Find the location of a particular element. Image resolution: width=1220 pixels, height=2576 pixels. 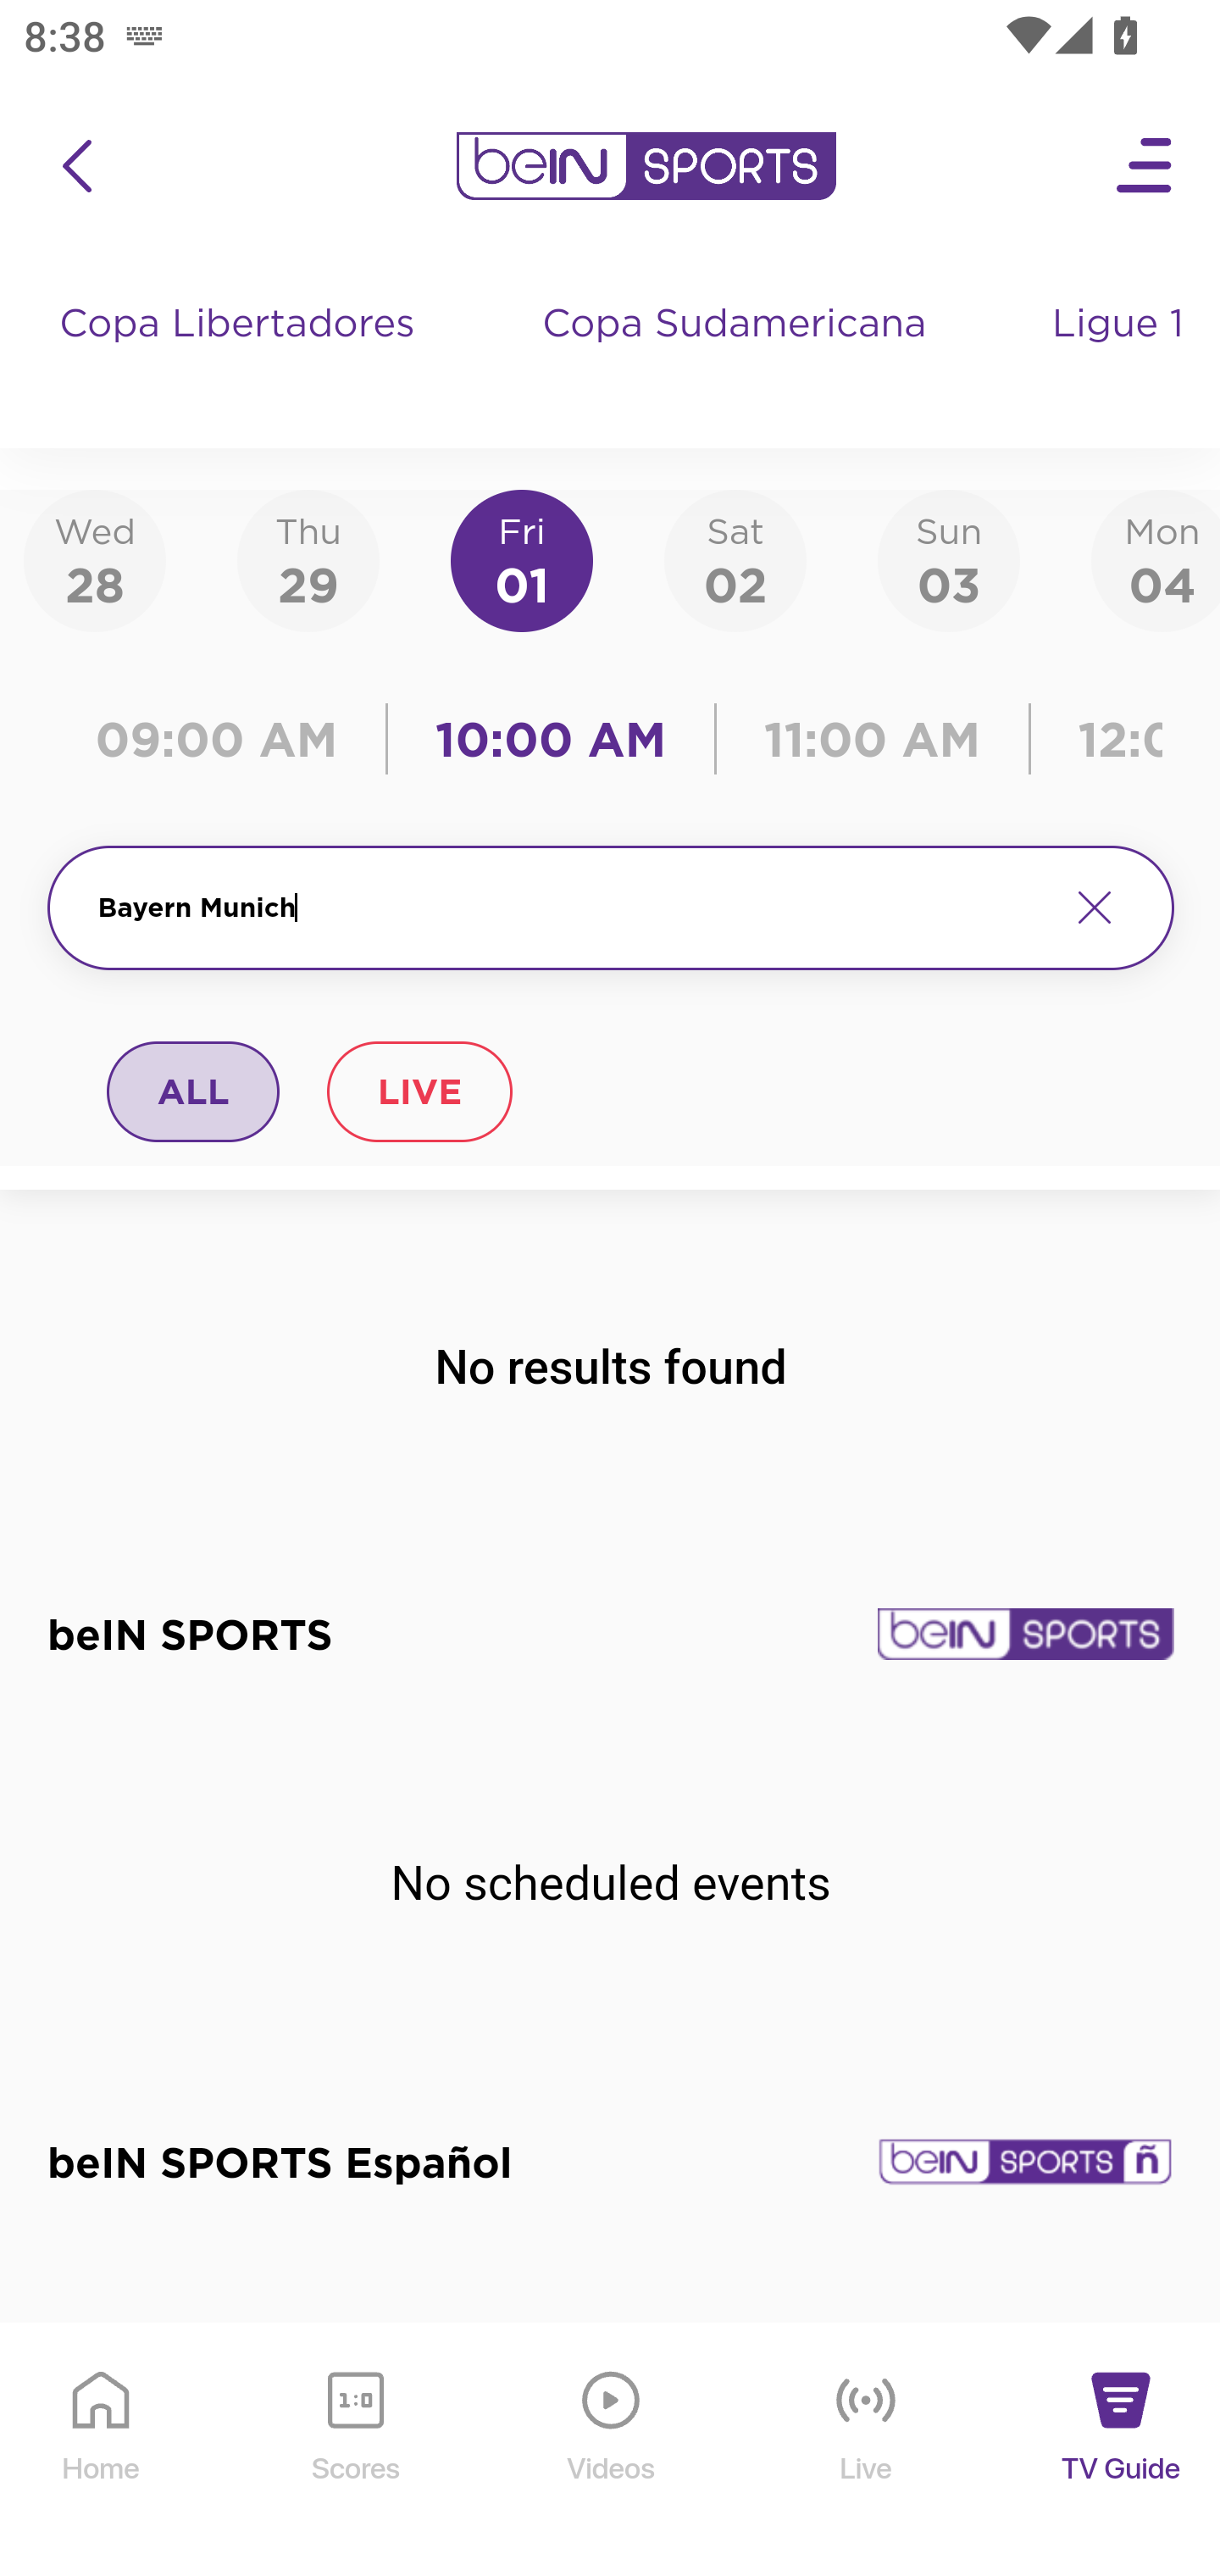

Sat02 is located at coordinates (735, 559).